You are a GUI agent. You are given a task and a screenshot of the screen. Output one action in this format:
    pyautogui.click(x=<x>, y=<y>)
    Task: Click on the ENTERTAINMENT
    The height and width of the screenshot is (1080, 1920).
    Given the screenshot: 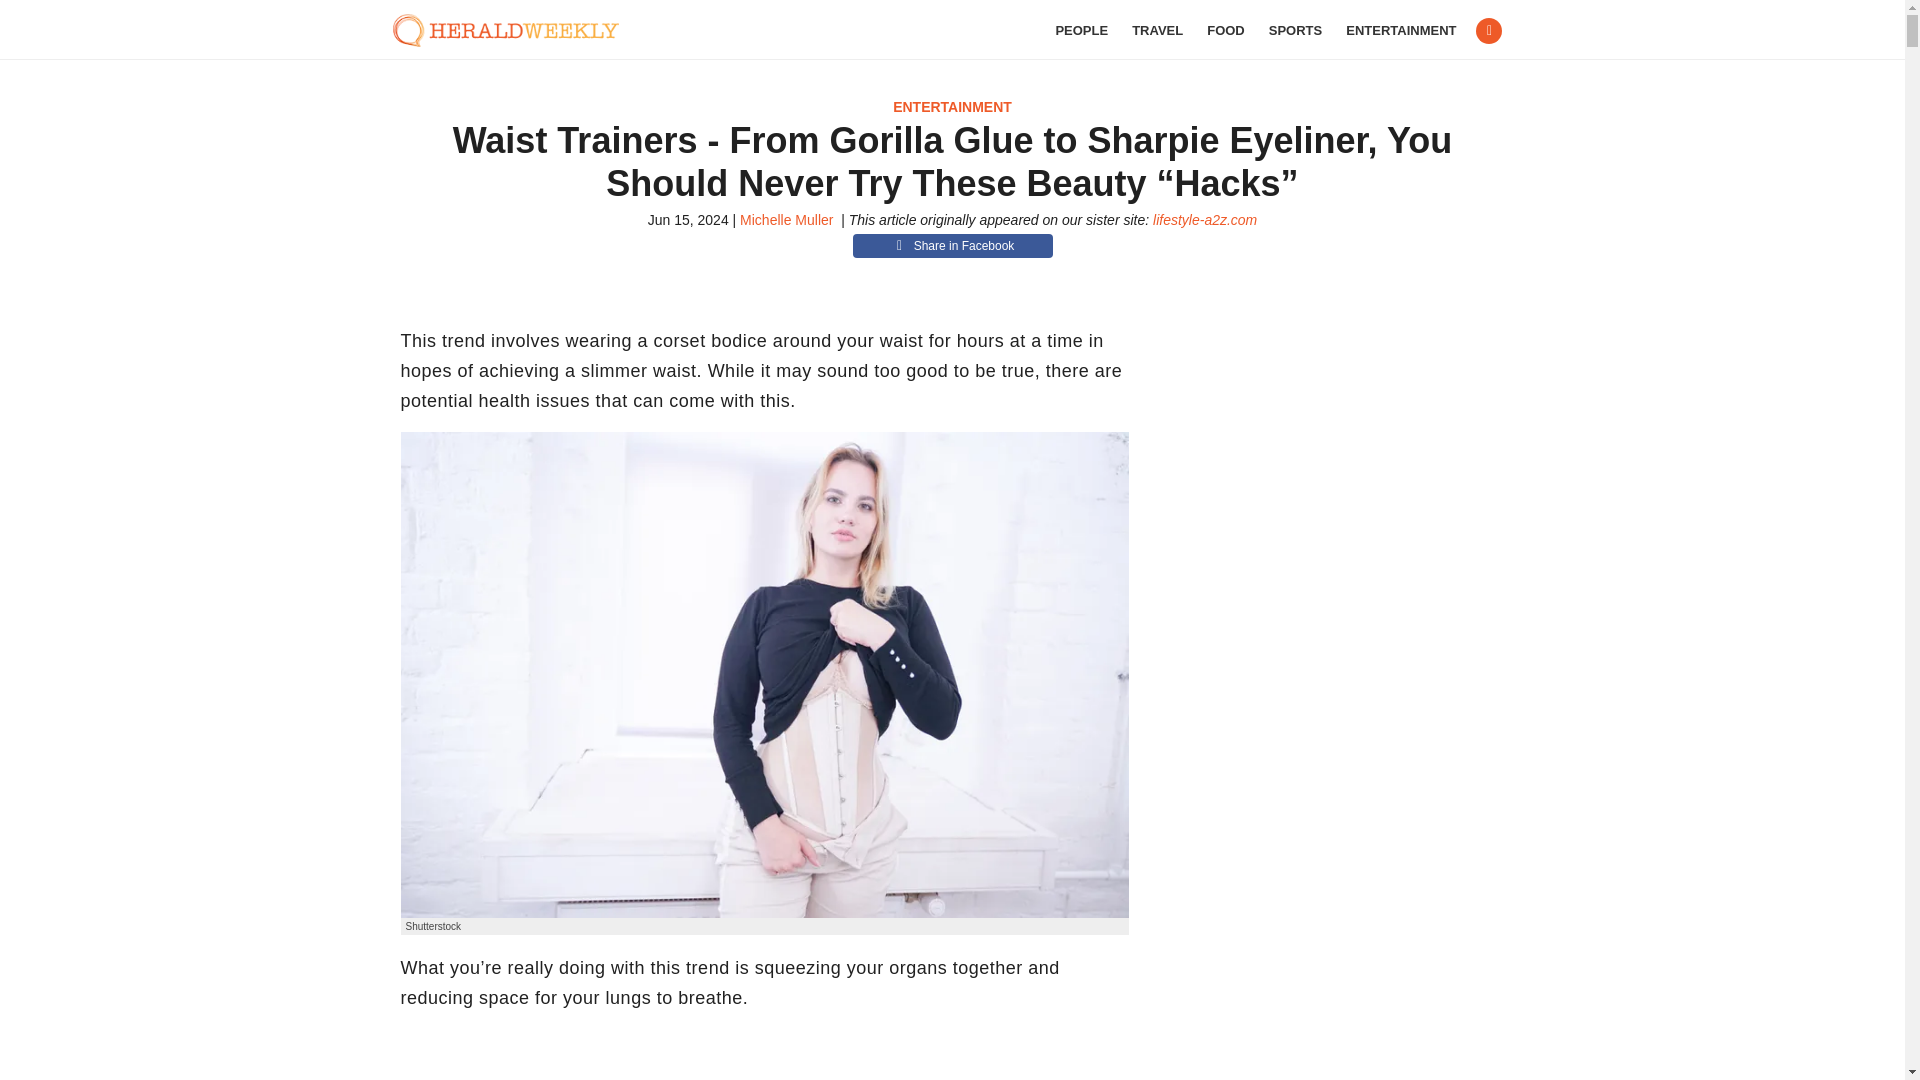 What is the action you would take?
    pyautogui.click(x=952, y=106)
    